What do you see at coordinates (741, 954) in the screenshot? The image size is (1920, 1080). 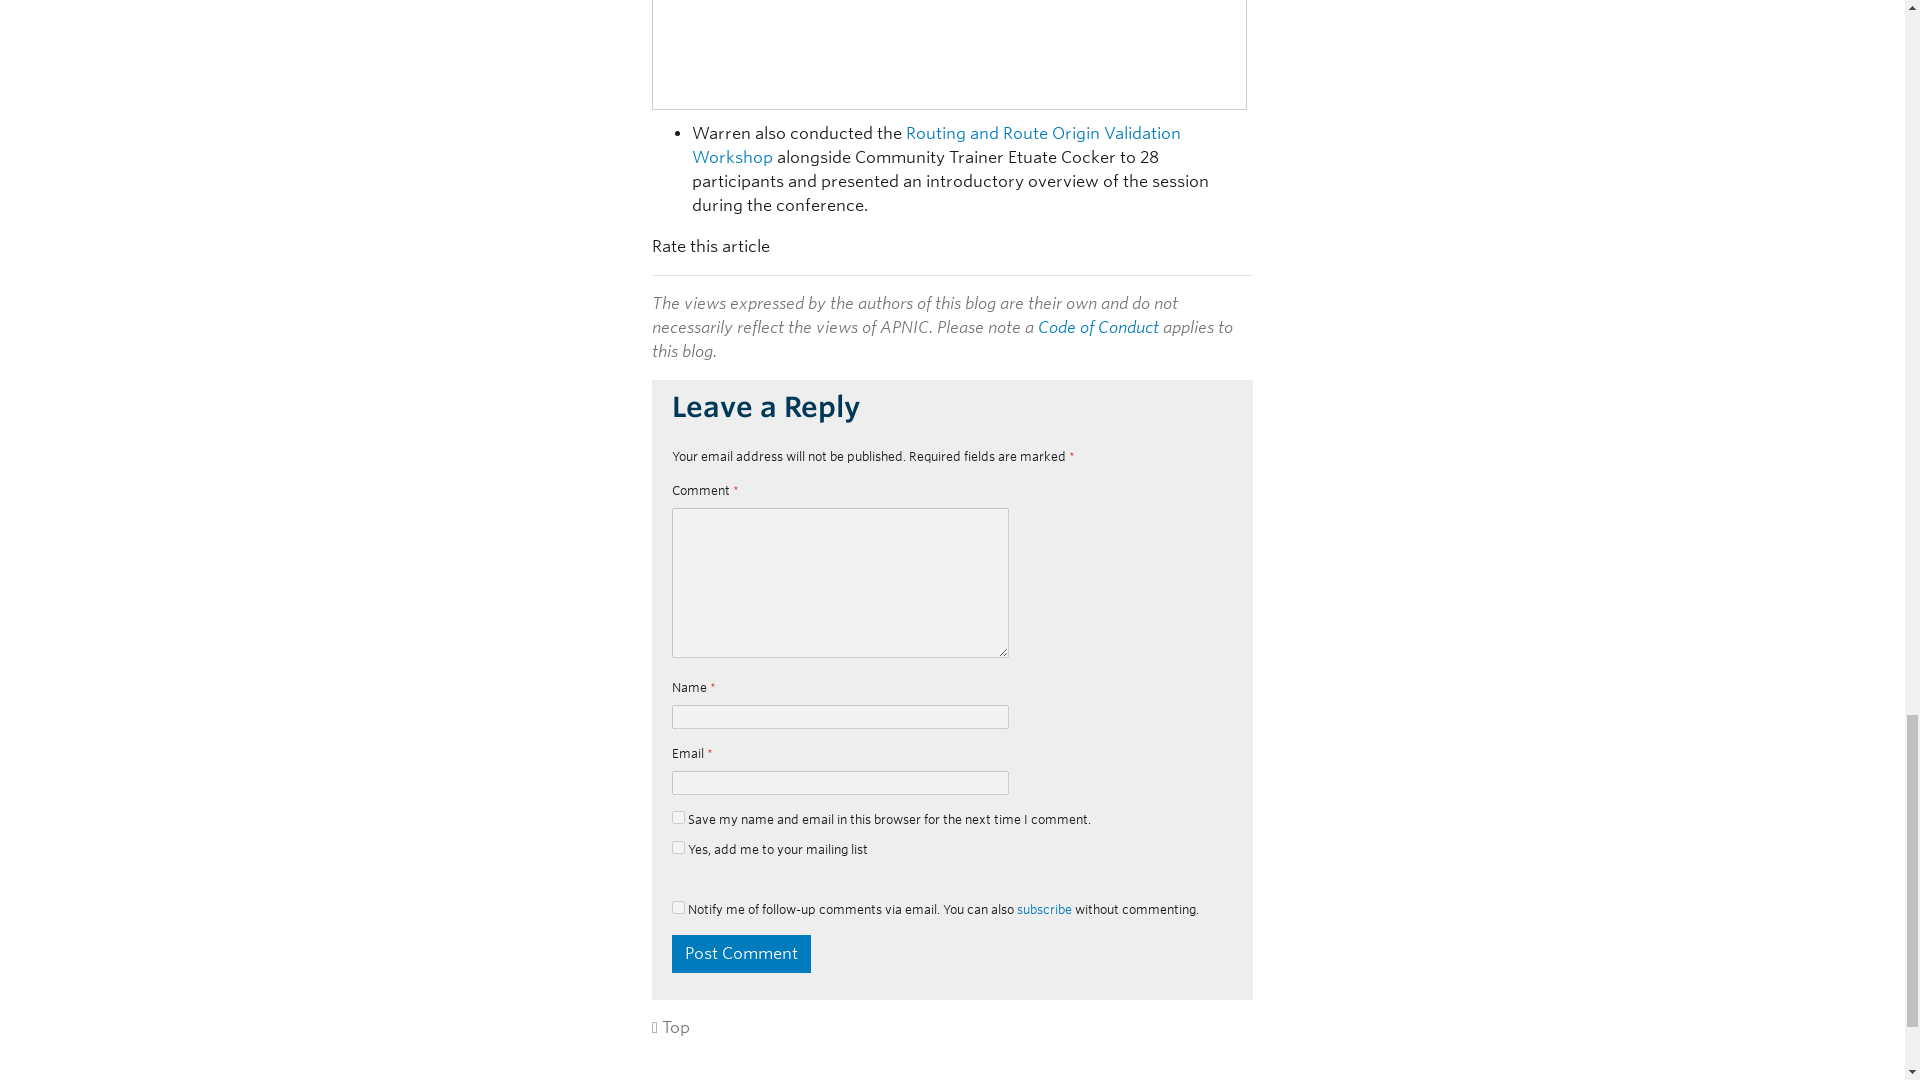 I see `Post Comment` at bounding box center [741, 954].